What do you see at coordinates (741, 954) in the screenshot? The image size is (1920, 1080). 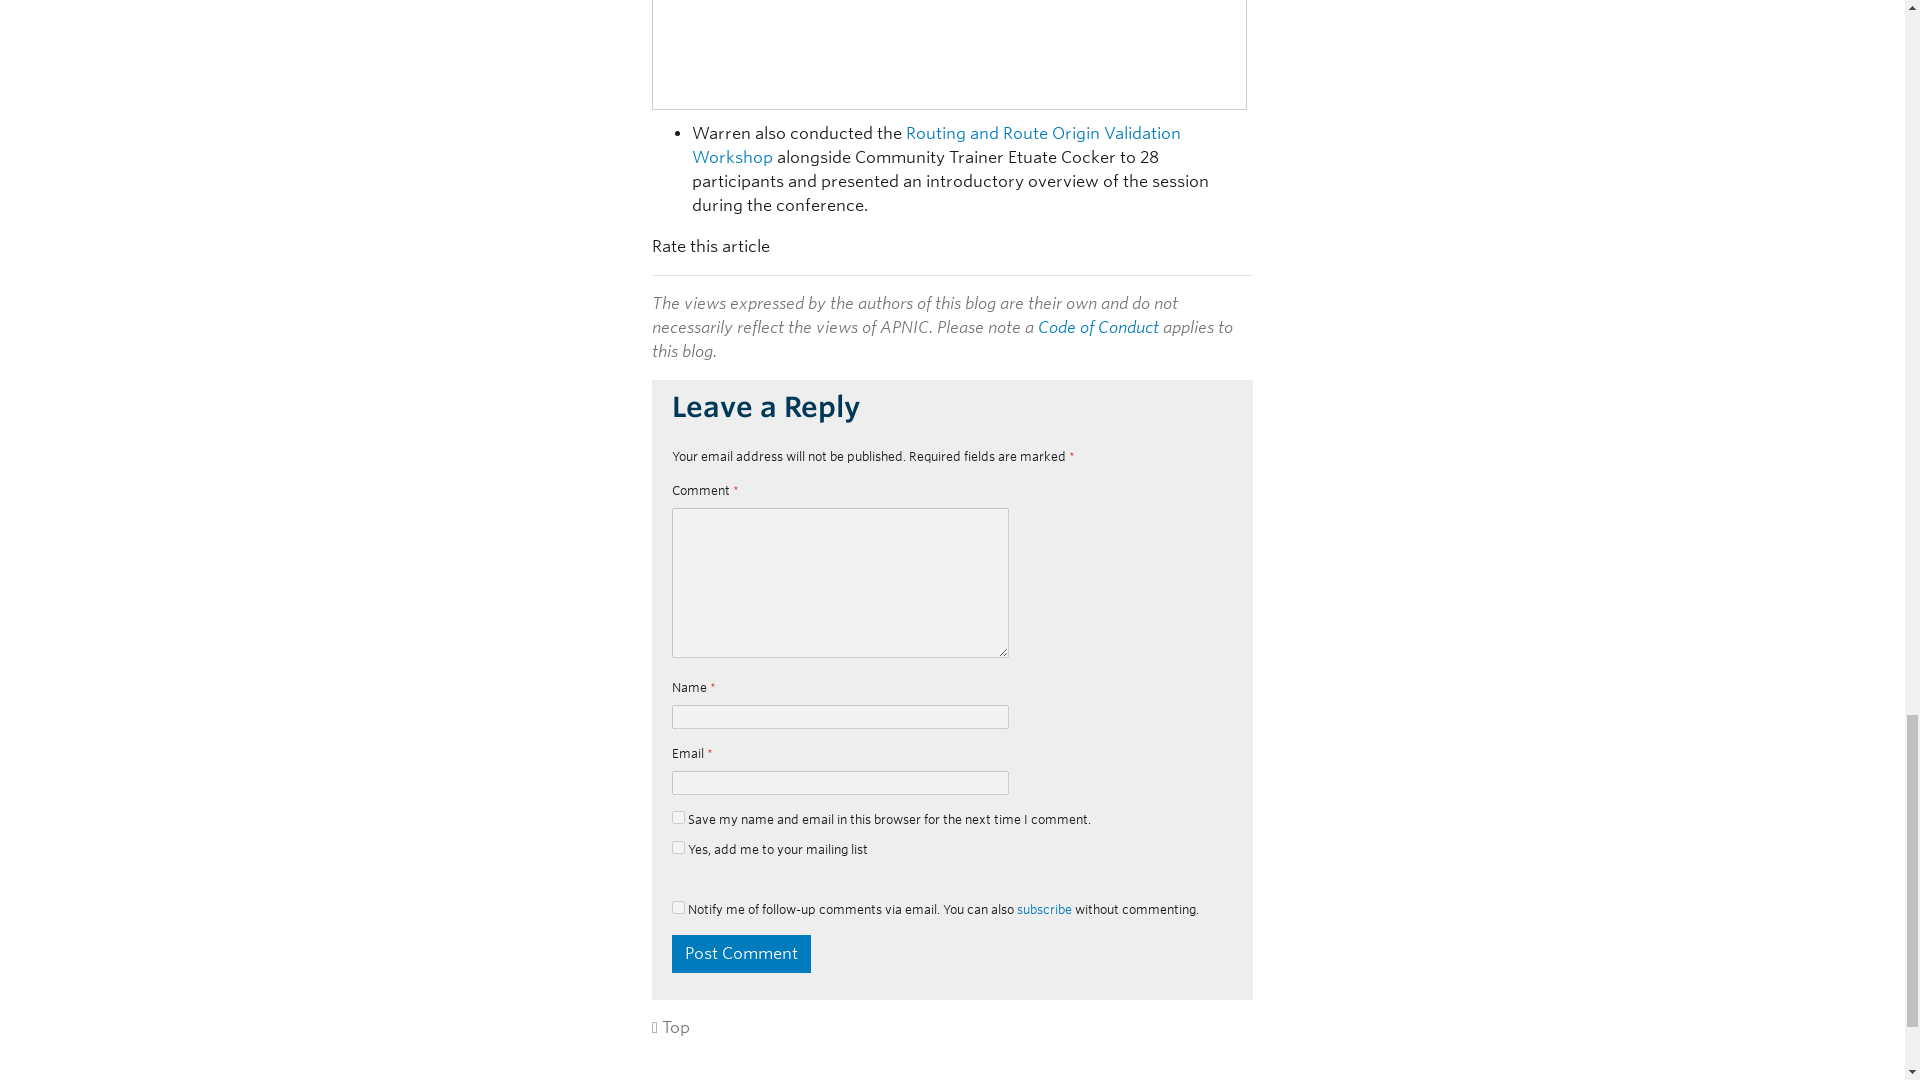 I see `Post Comment` at bounding box center [741, 954].